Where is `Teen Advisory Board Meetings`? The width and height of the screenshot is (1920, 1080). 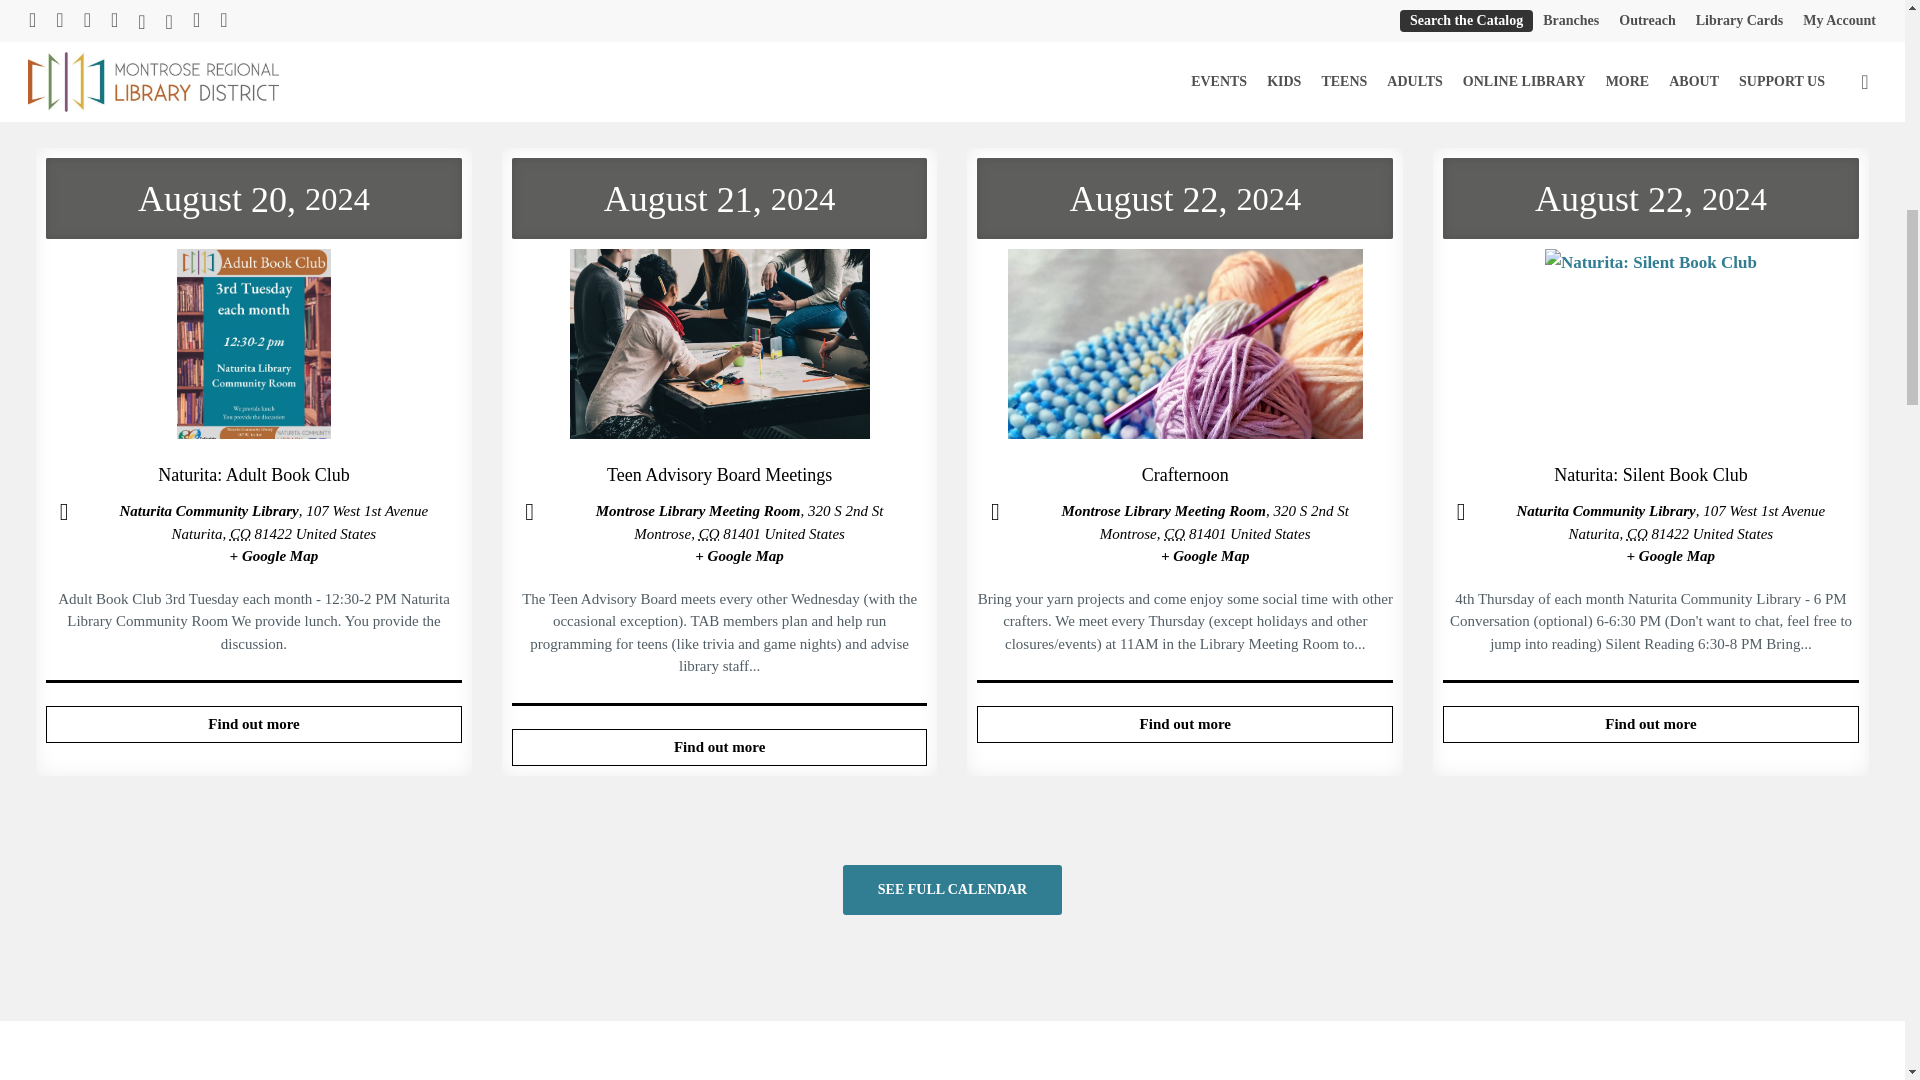 Teen Advisory Board Meetings is located at coordinates (720, 747).